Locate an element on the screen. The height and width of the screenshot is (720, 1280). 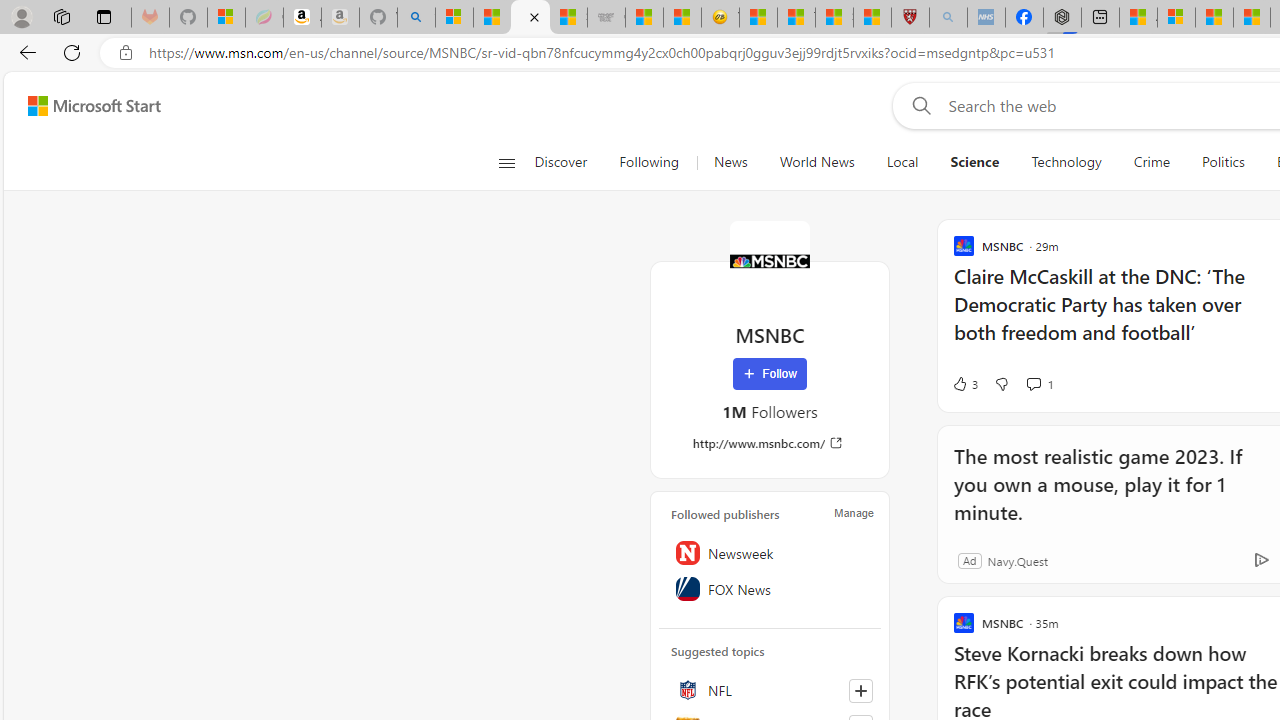
Class: button-glyph is located at coordinates (506, 162).